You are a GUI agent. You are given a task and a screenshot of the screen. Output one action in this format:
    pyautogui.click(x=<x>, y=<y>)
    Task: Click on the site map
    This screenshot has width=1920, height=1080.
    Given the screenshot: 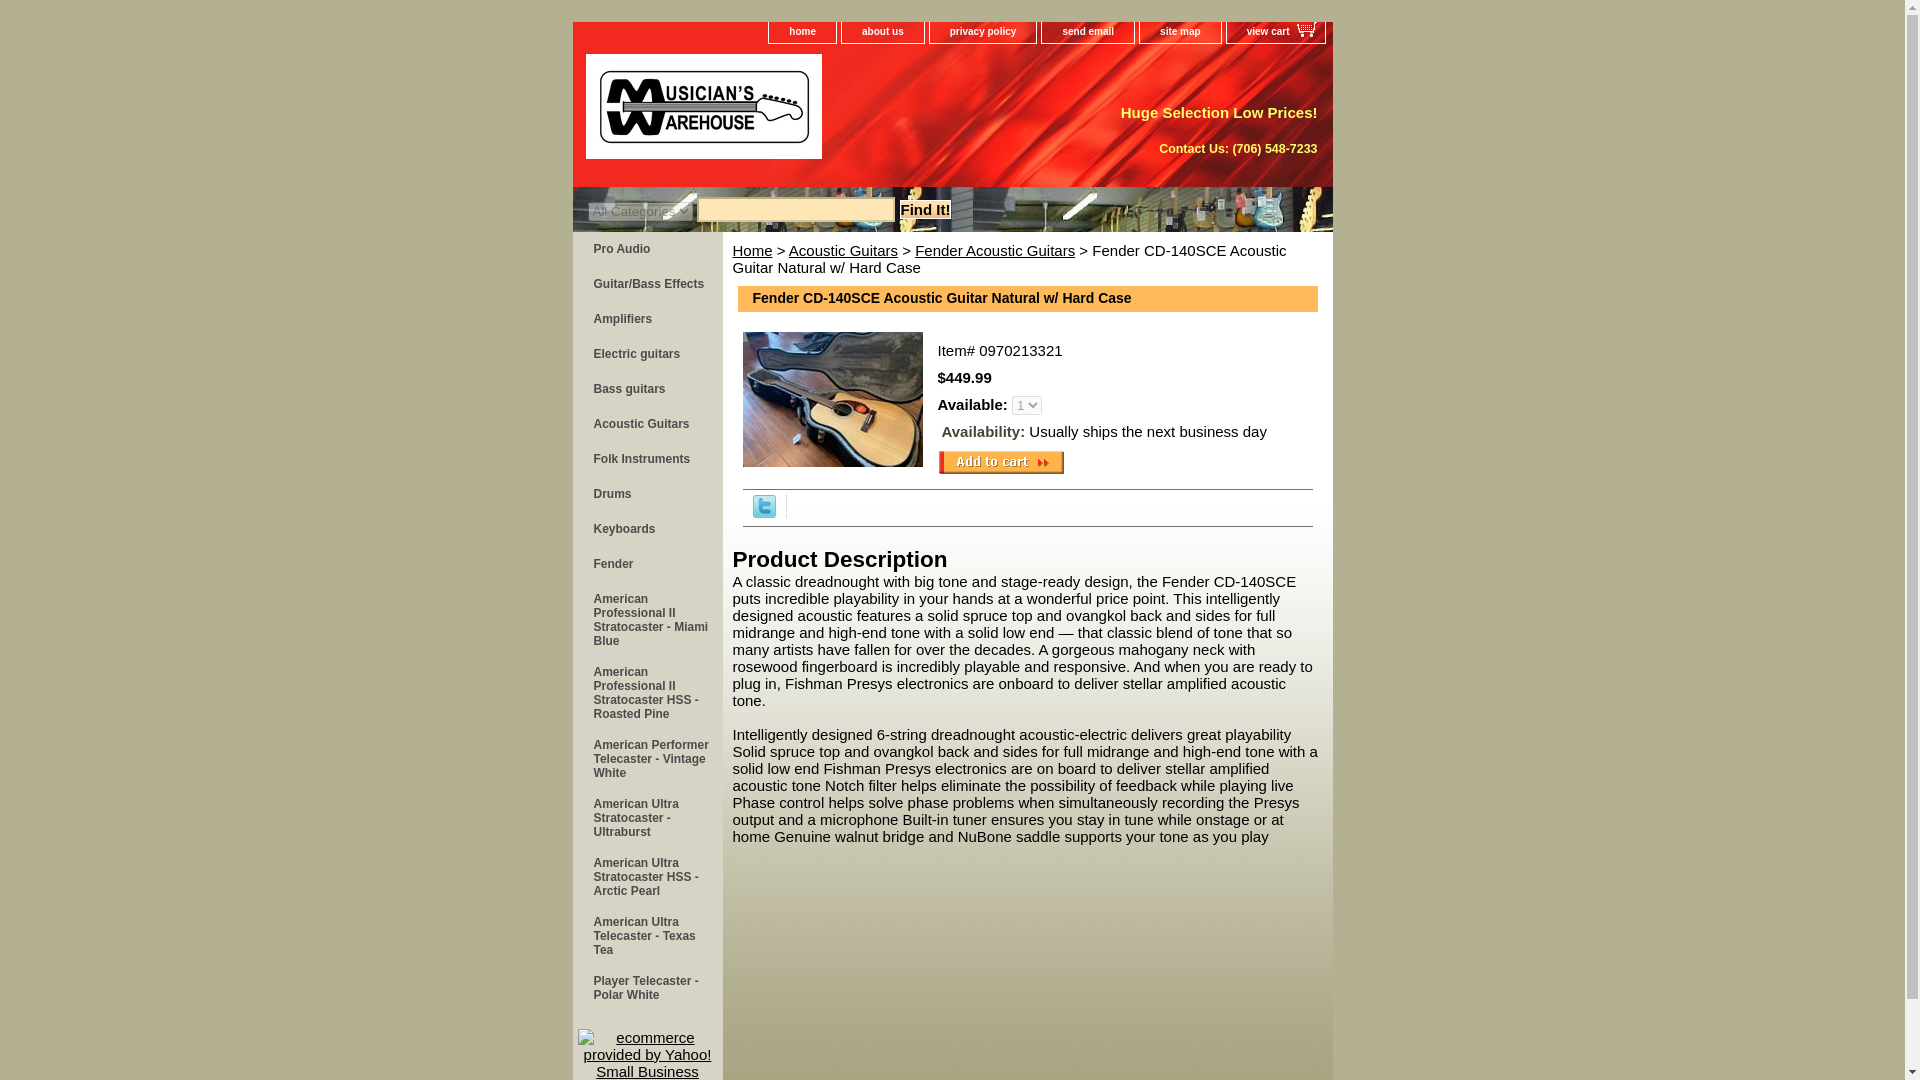 What is the action you would take?
    pyautogui.click(x=1180, y=32)
    